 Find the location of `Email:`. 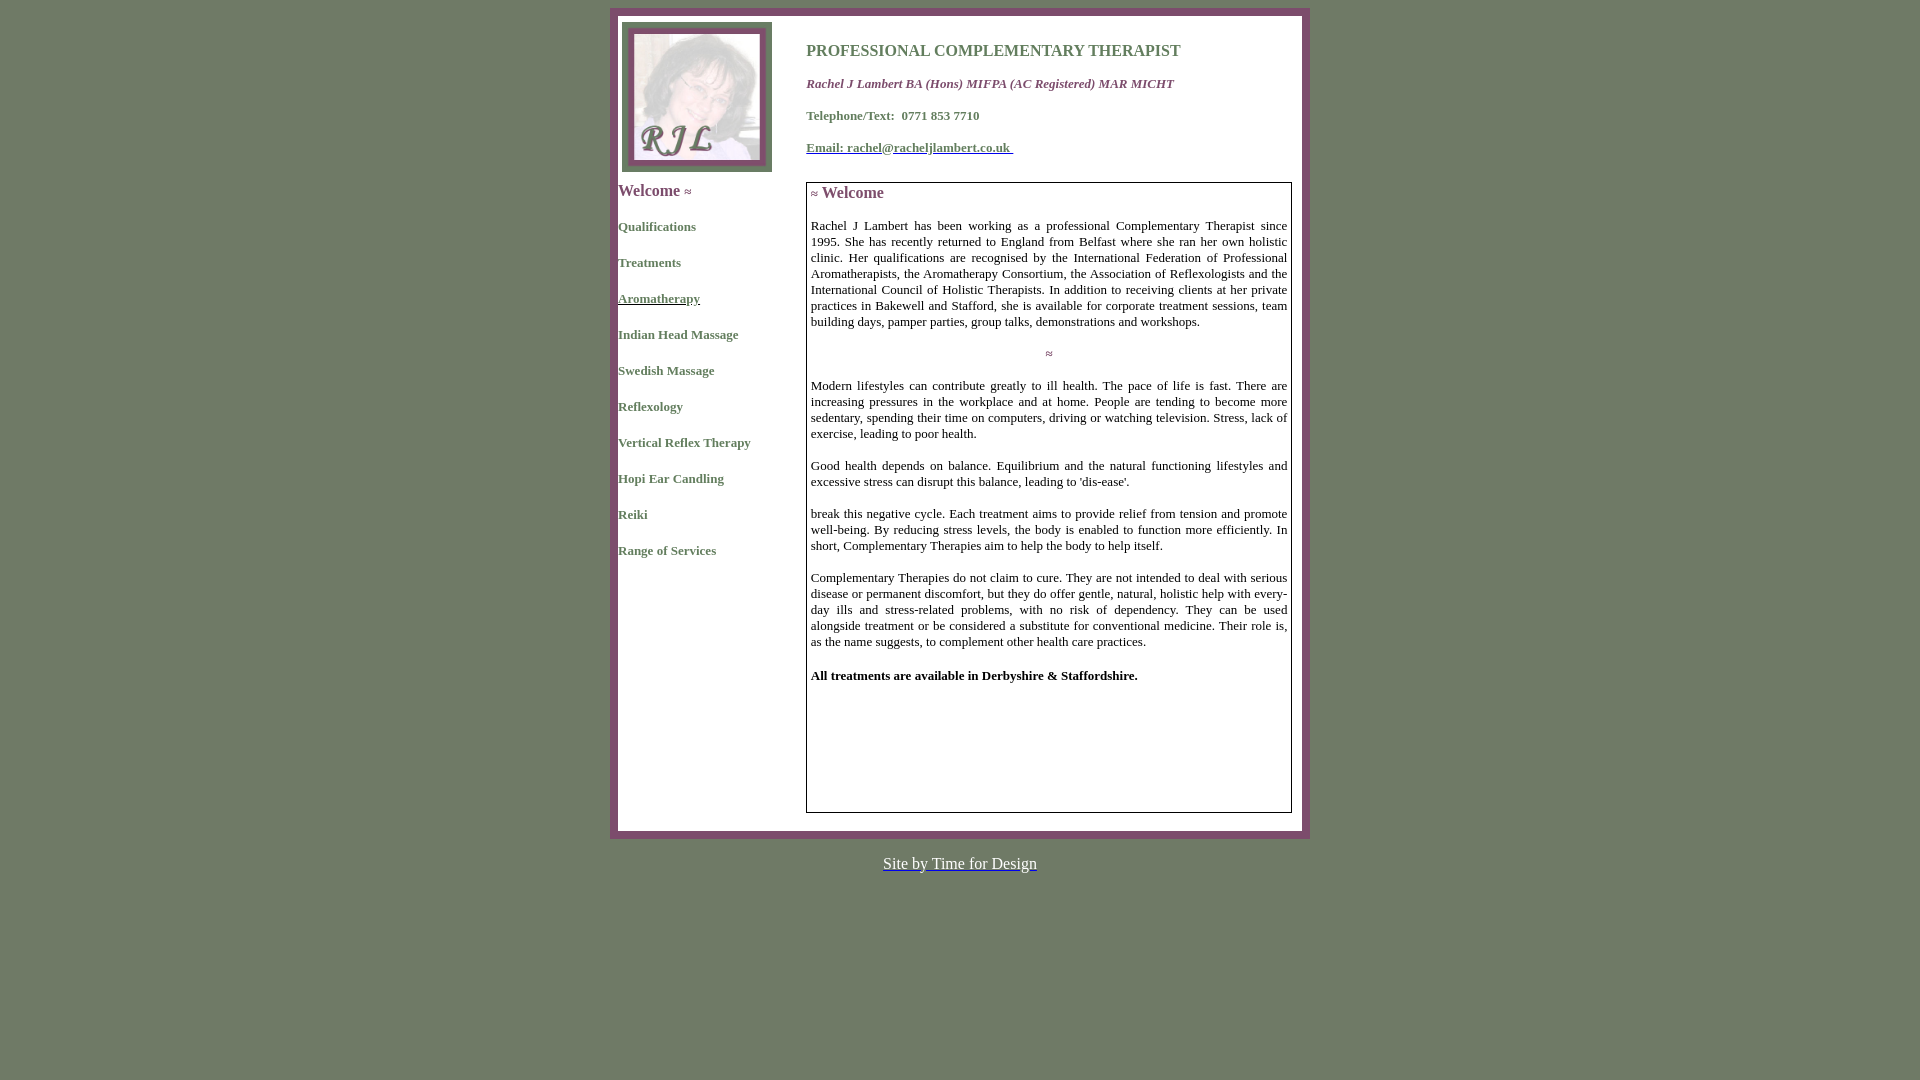

Email: is located at coordinates (826, 148).